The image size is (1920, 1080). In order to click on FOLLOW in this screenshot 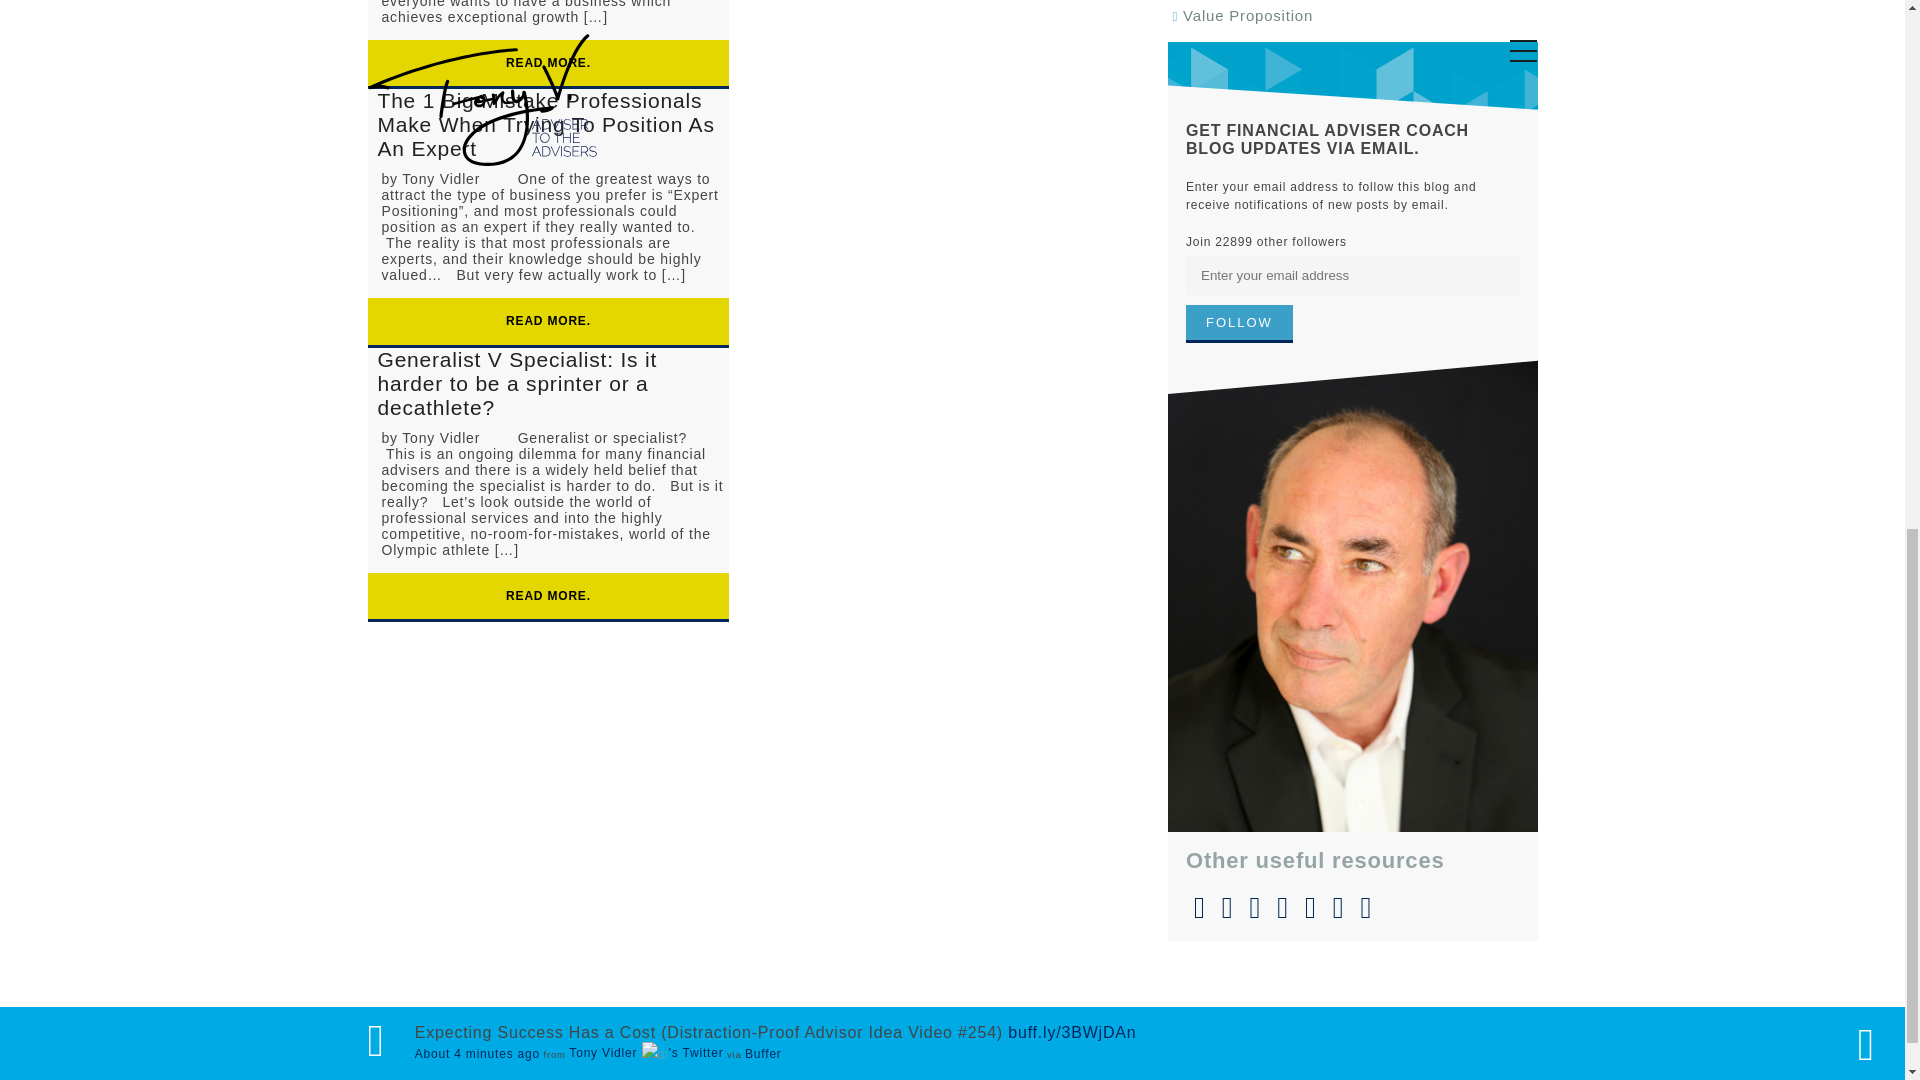, I will do `click(1239, 324)`.